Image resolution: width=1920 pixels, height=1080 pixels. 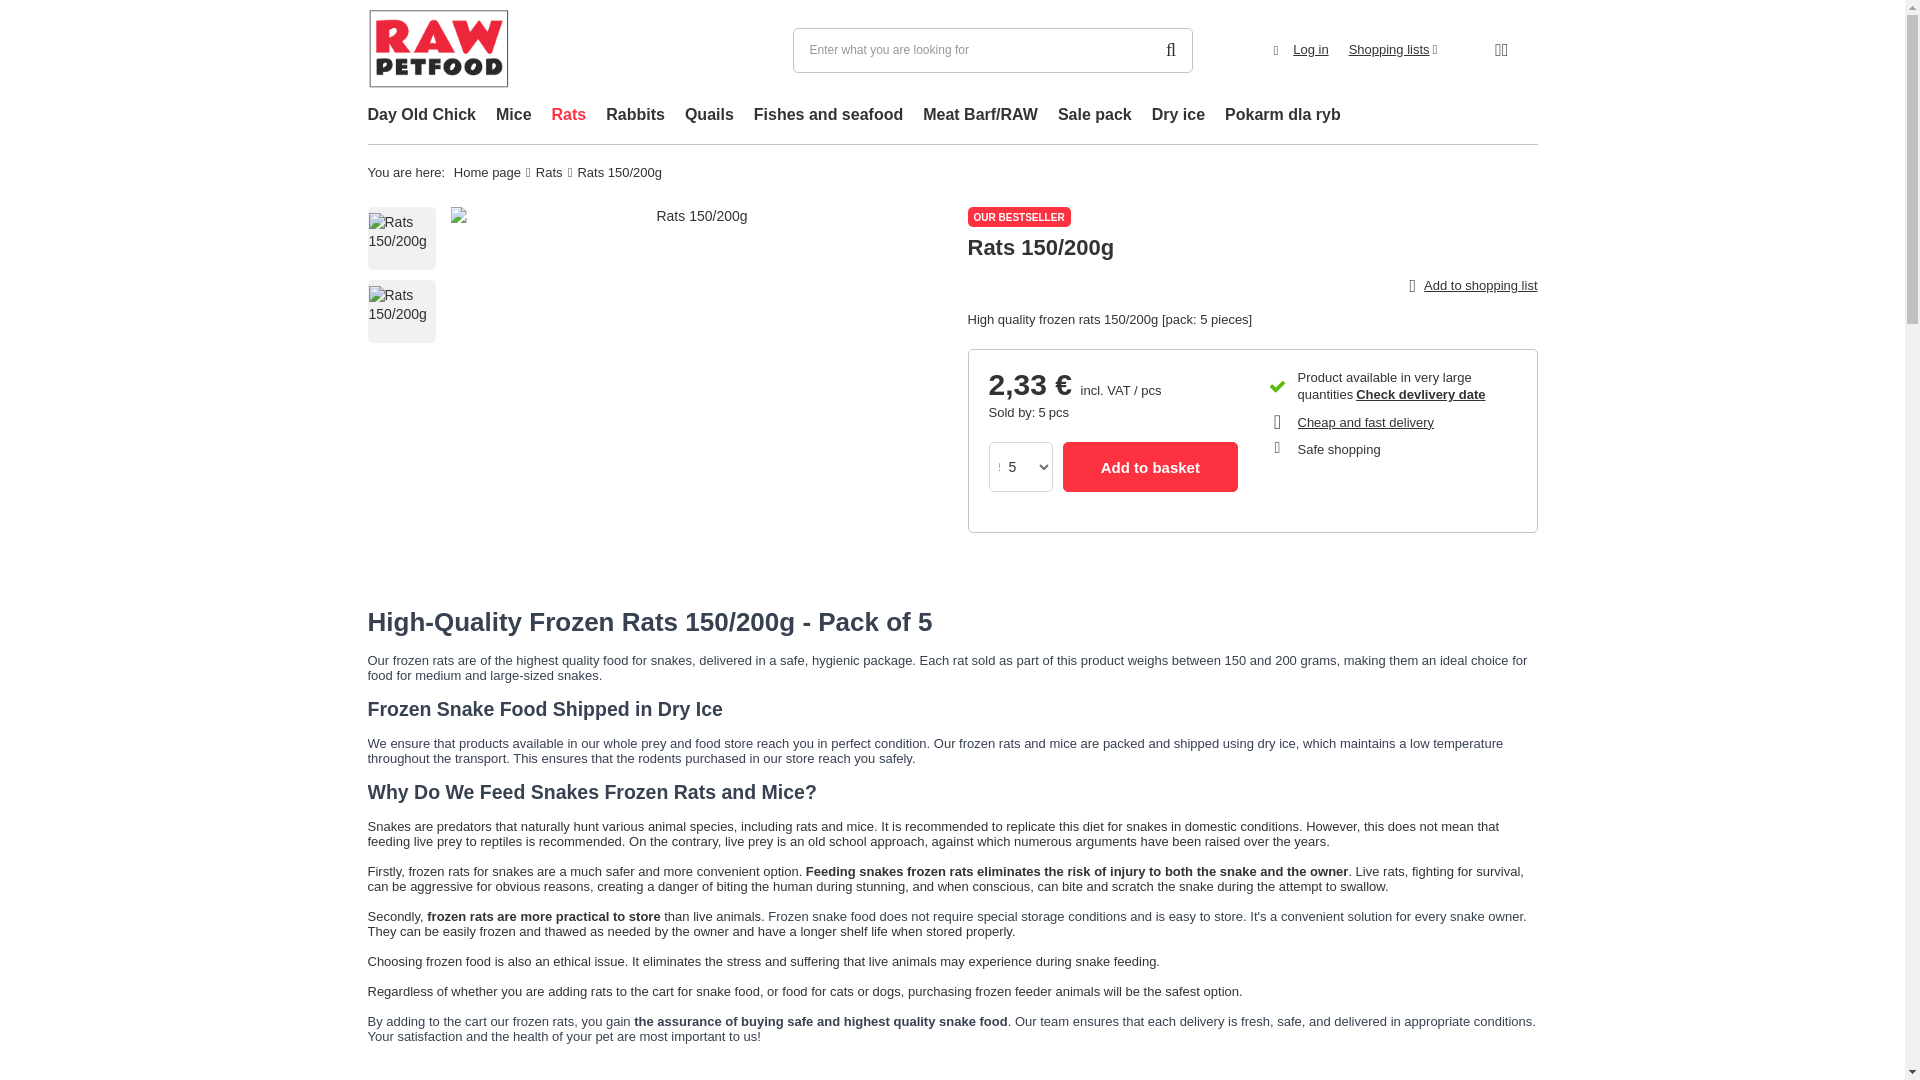 What do you see at coordinates (1310, 50) in the screenshot?
I see `Log in` at bounding box center [1310, 50].